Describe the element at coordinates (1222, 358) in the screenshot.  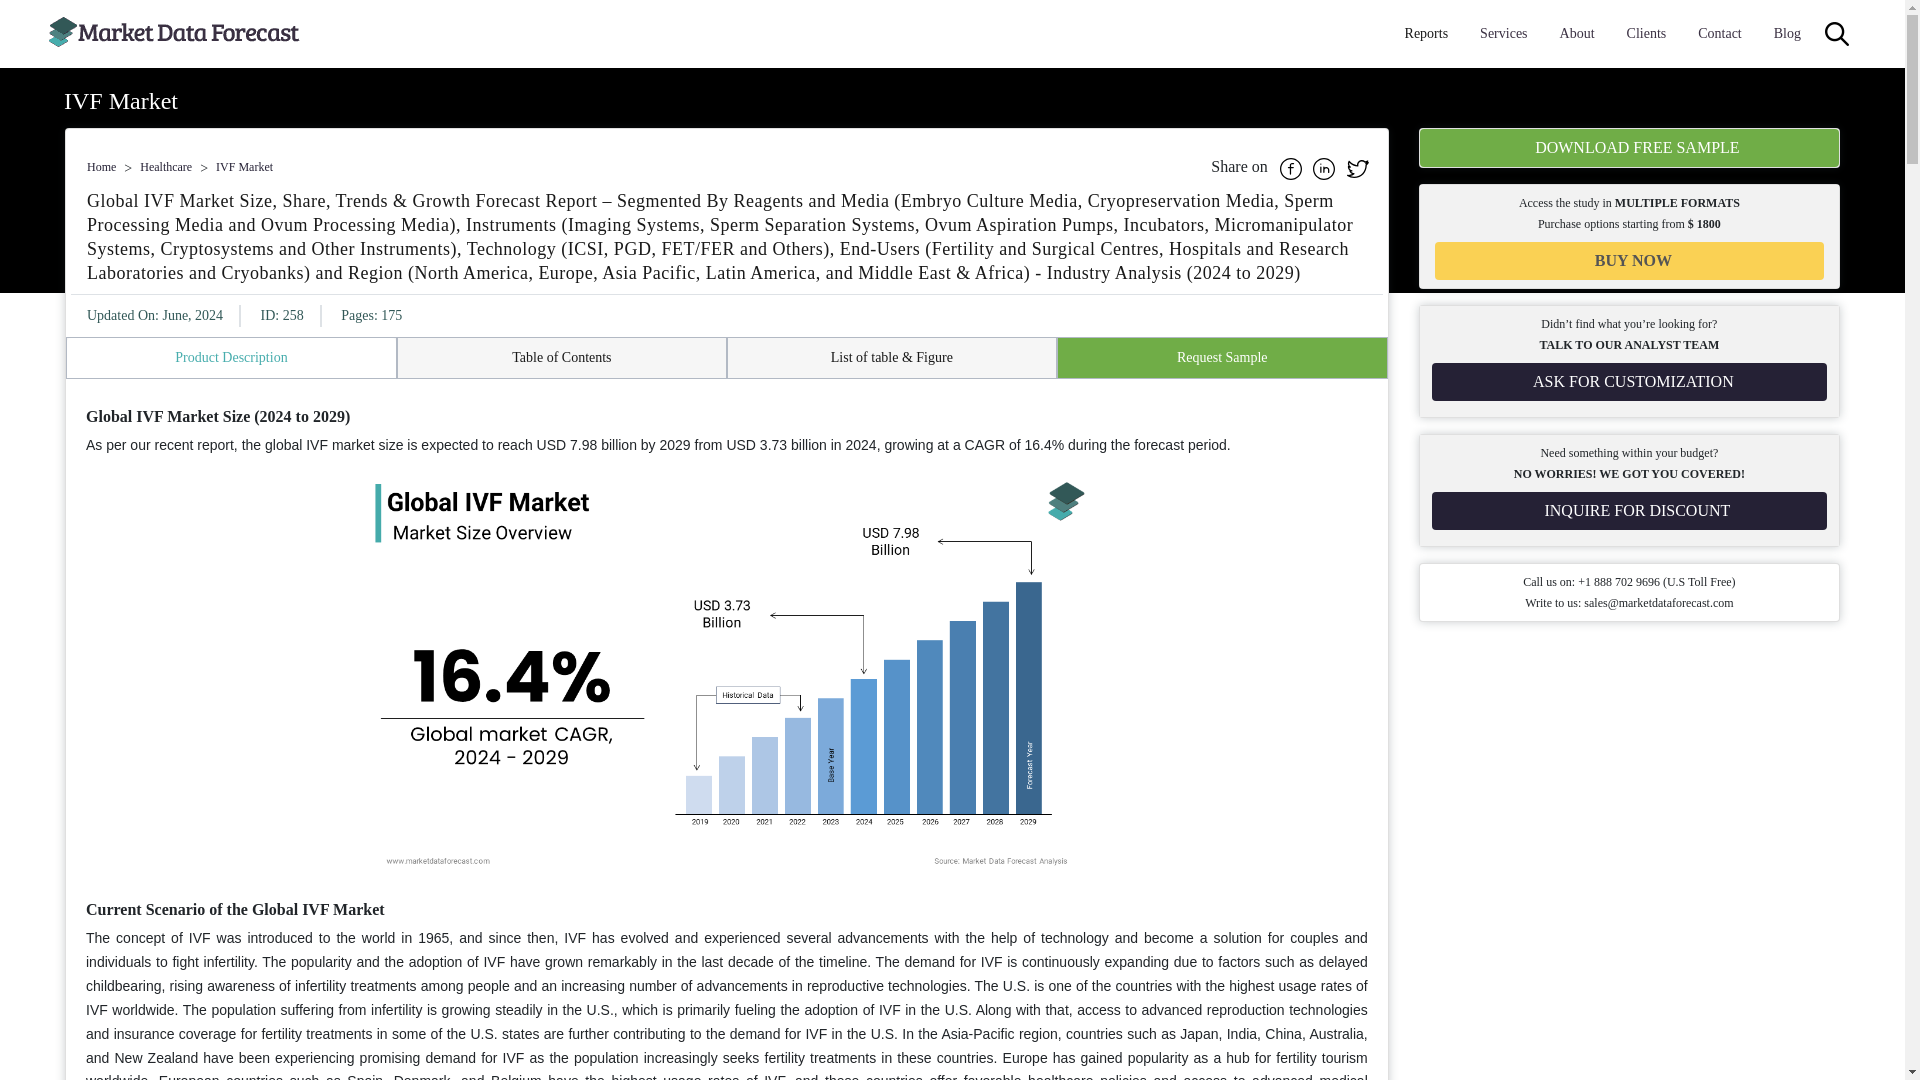
I see `Request Sample` at that location.